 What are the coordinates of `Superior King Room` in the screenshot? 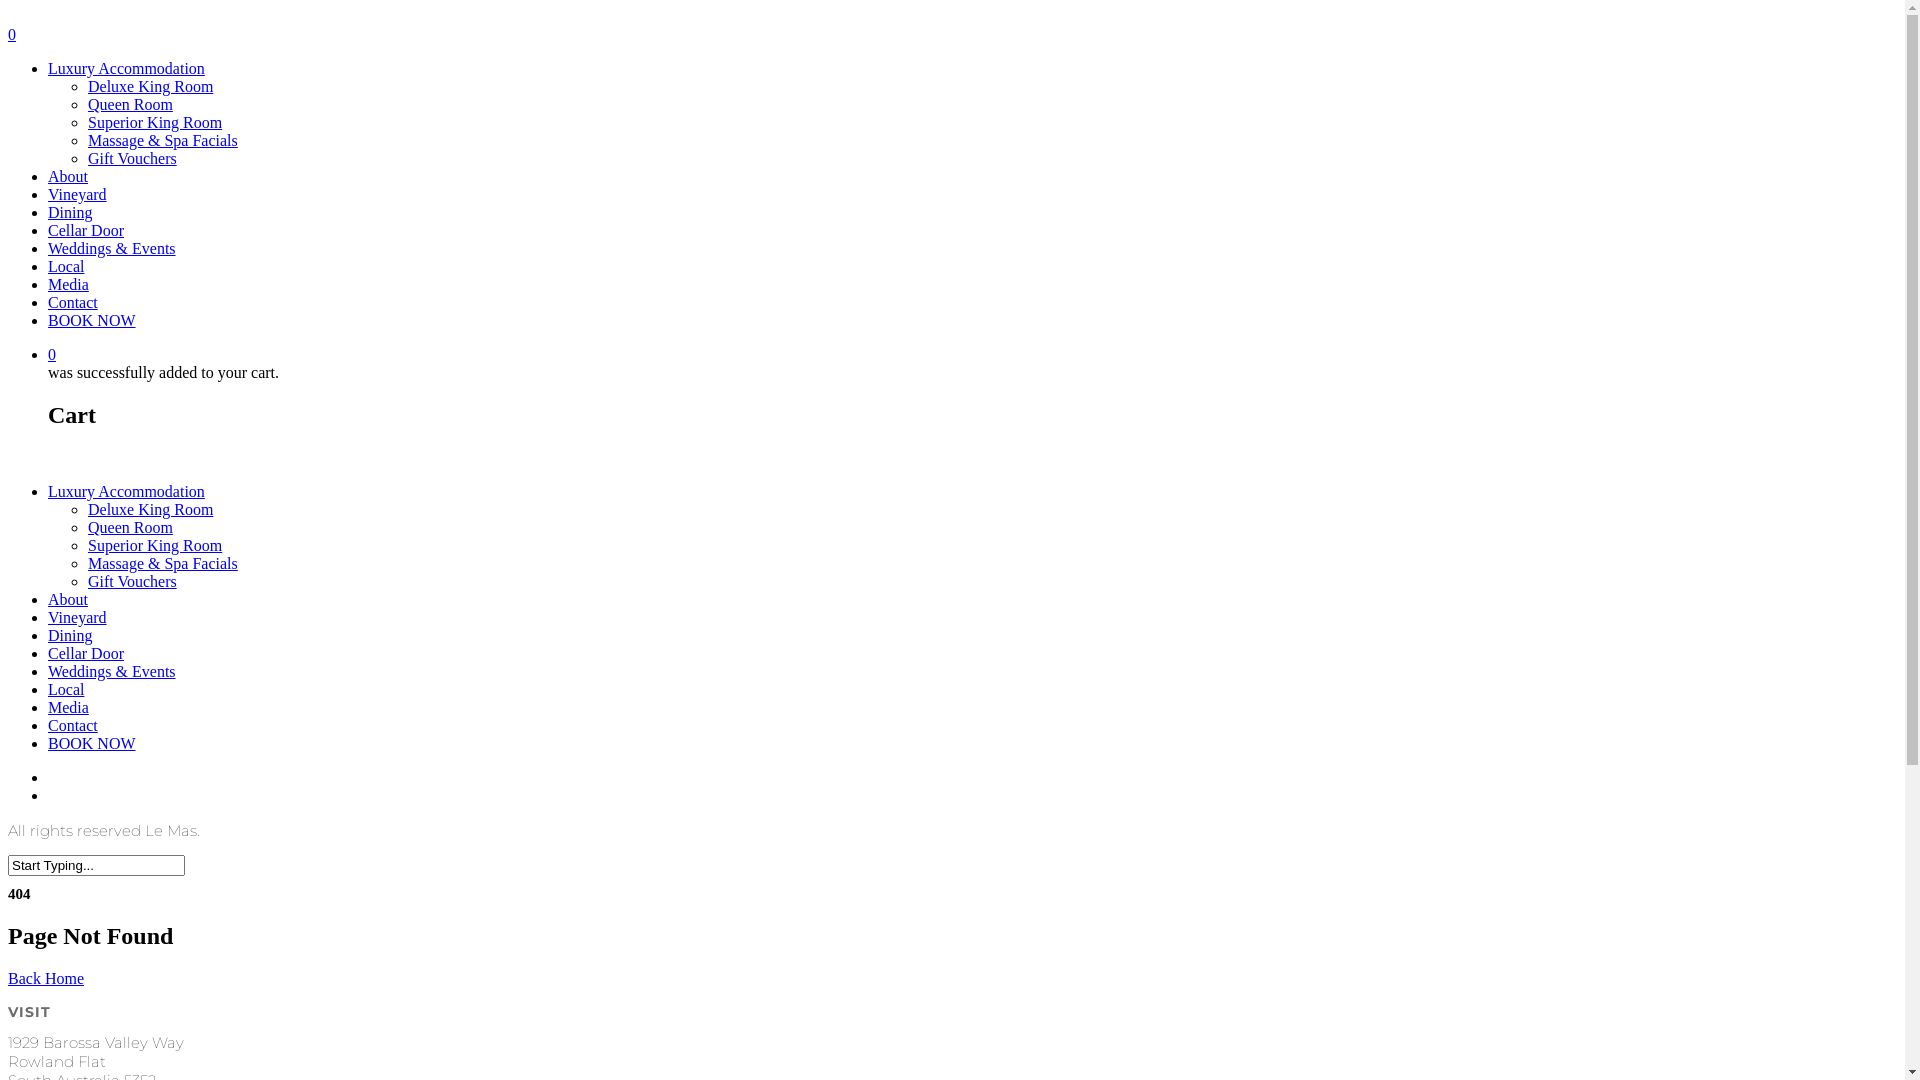 It's located at (155, 122).